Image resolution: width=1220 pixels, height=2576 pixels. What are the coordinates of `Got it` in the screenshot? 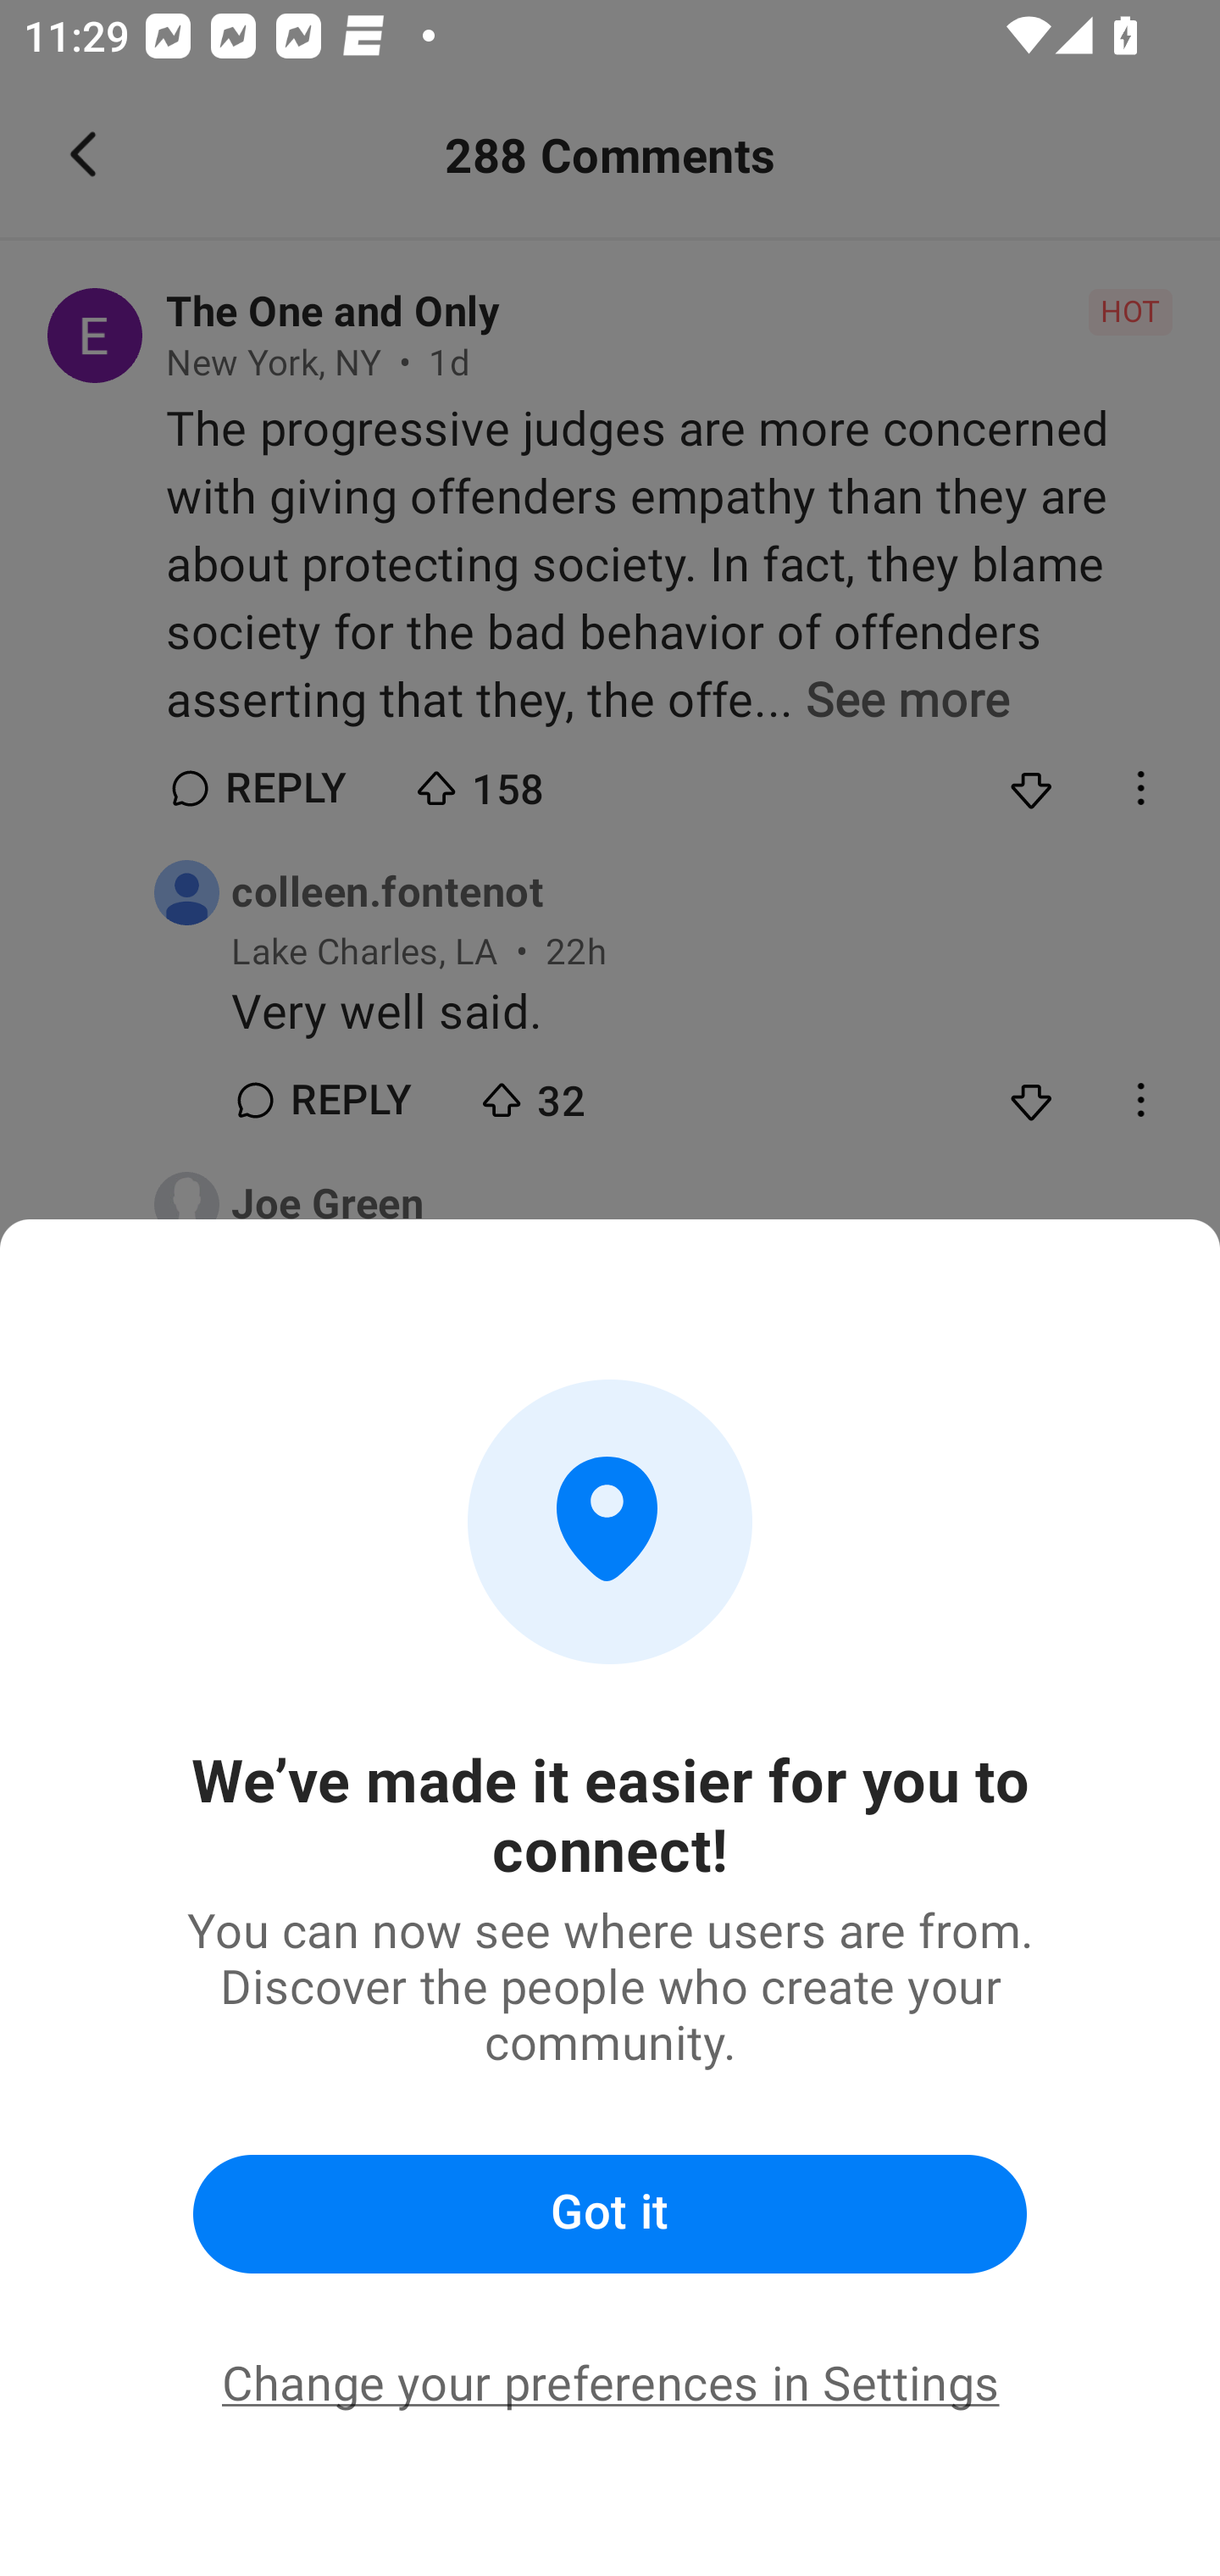 It's located at (610, 2215).